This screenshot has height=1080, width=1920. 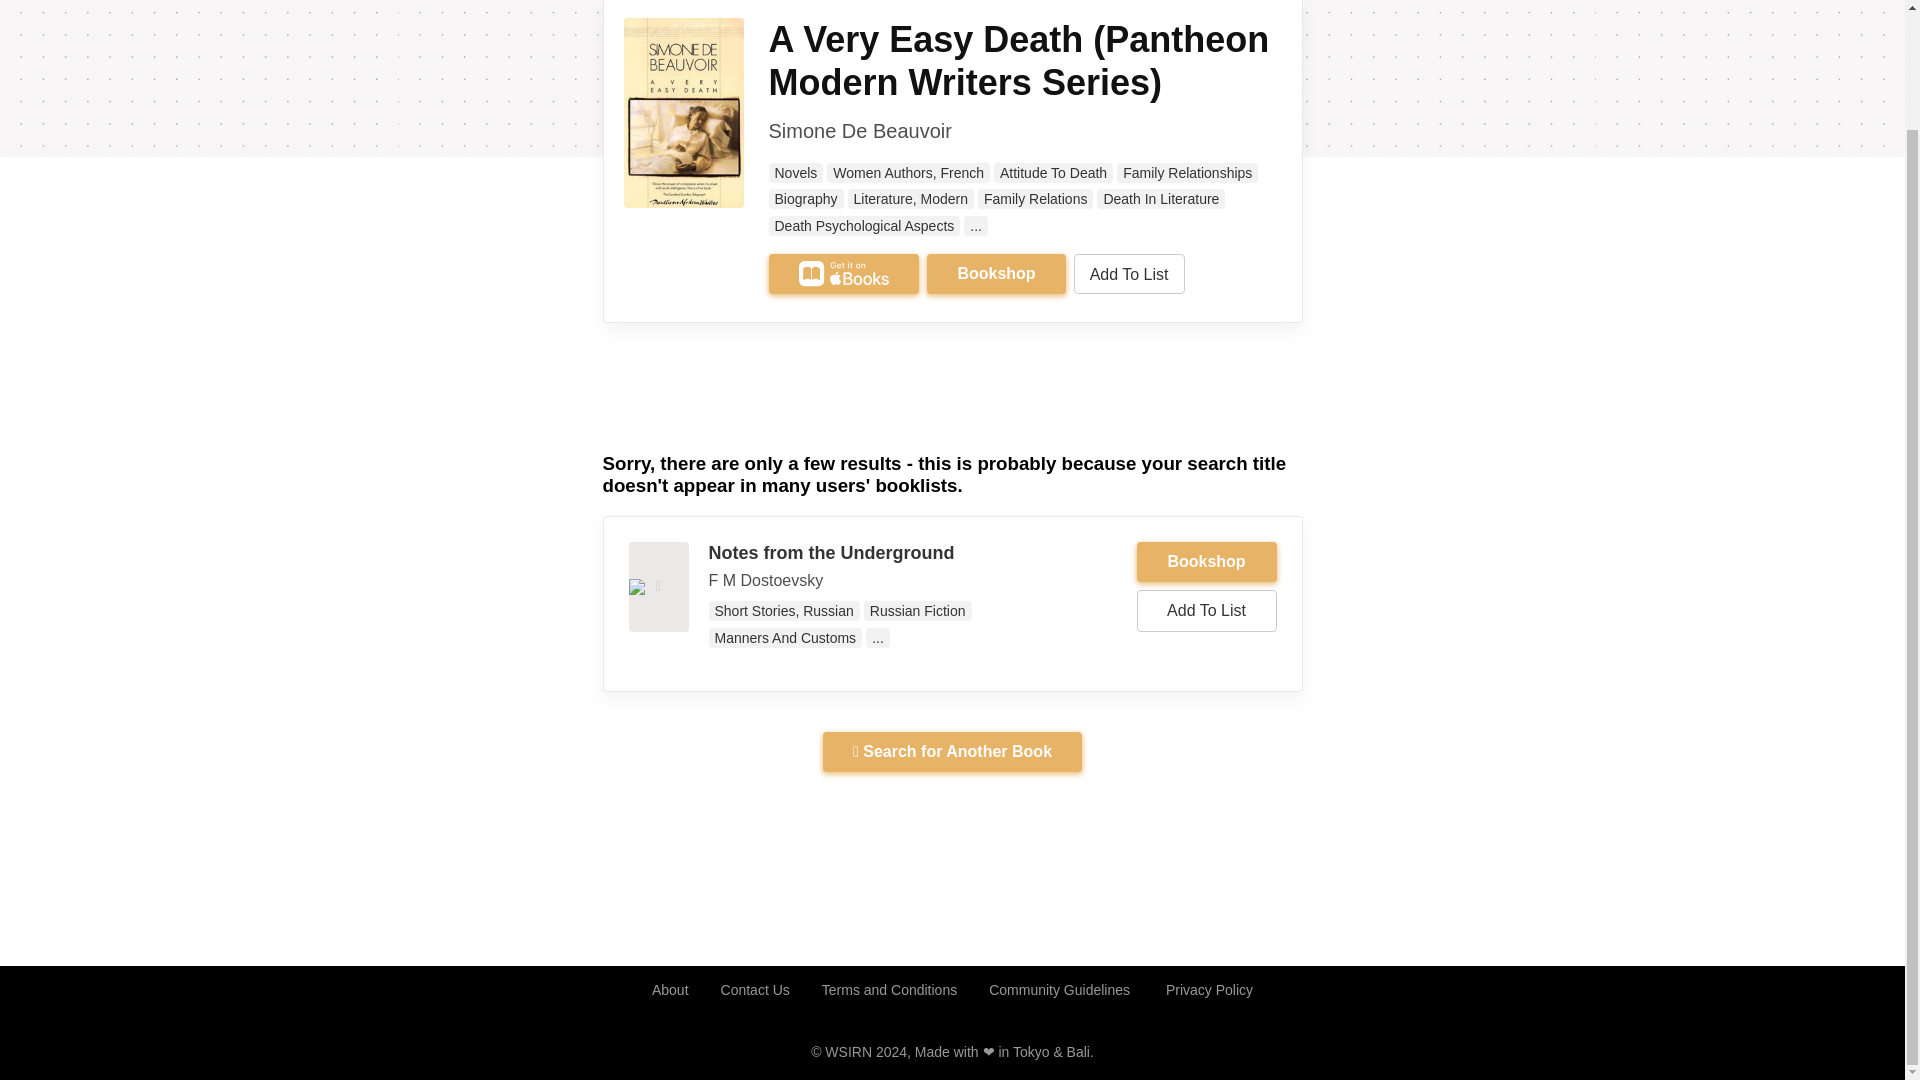 What do you see at coordinates (864, 226) in the screenshot?
I see `Death Psychological Aspects` at bounding box center [864, 226].